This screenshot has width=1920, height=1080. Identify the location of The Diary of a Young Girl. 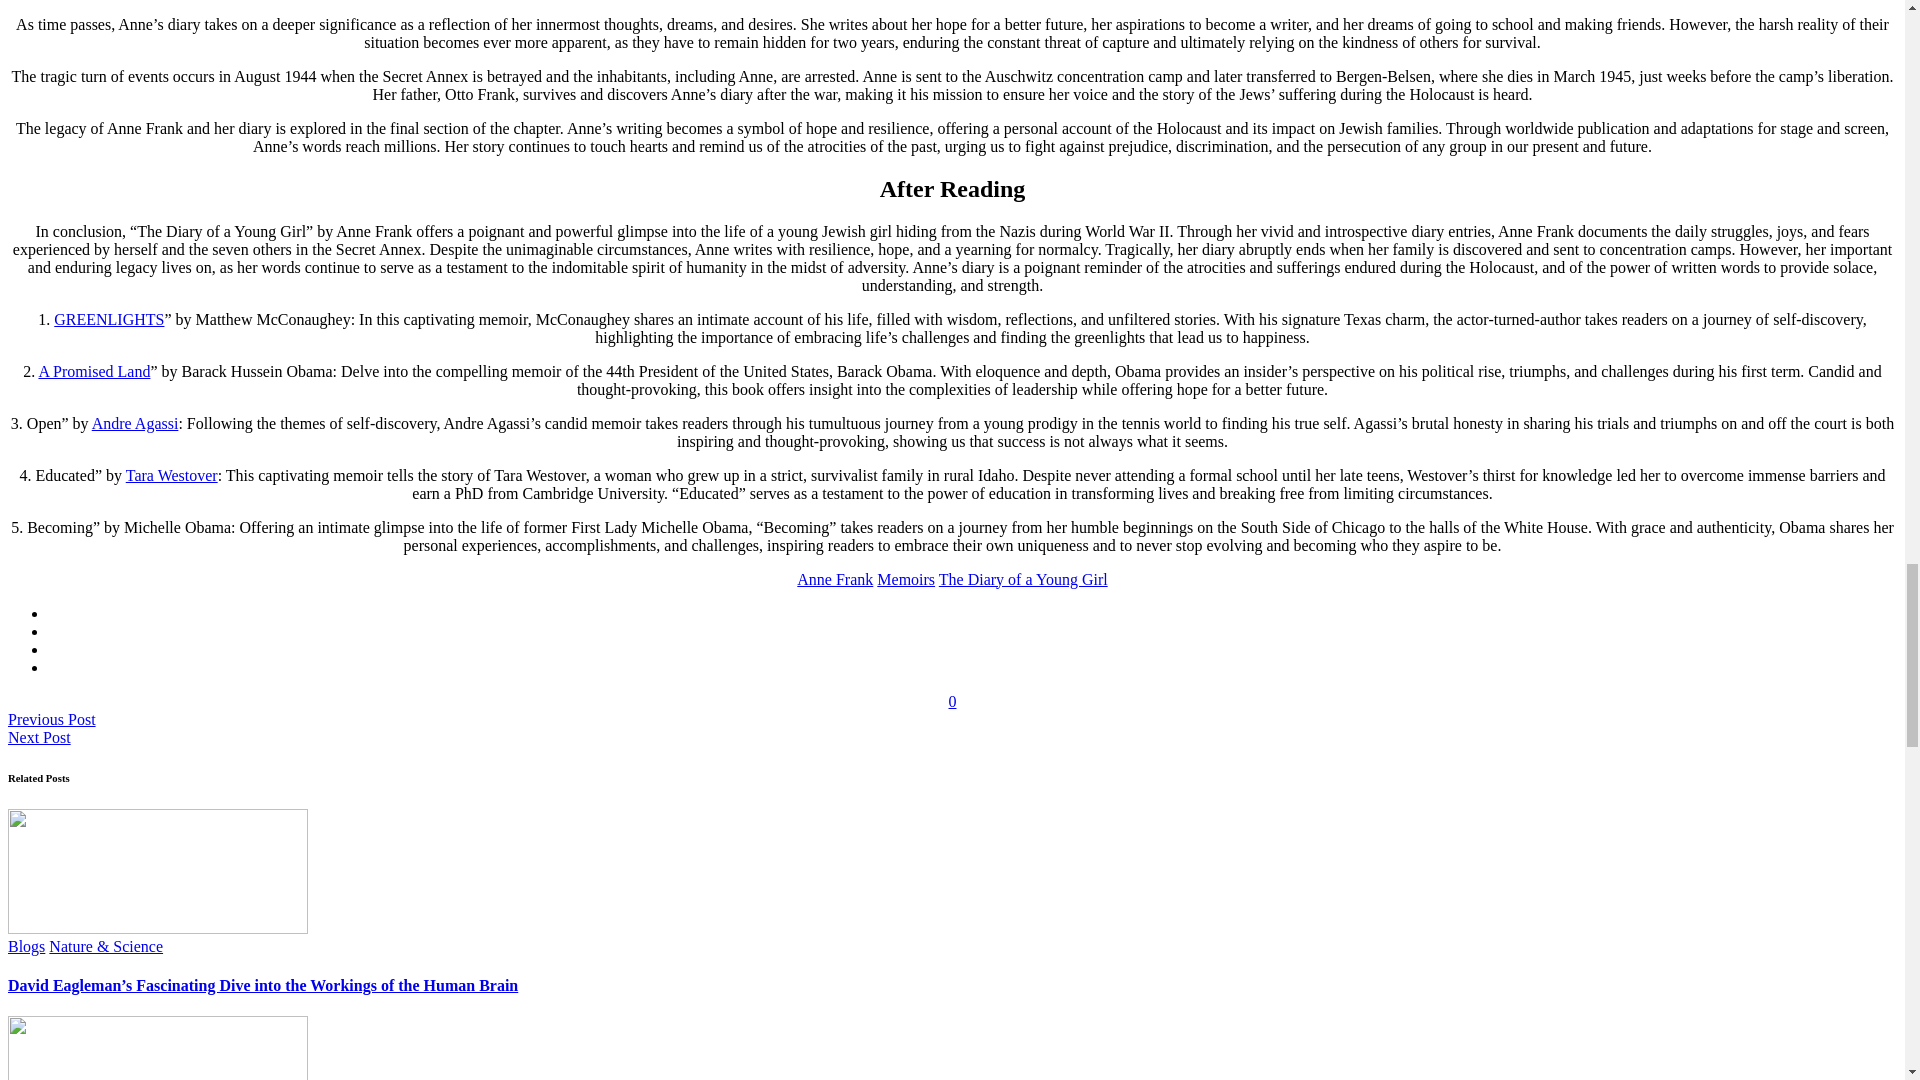
(1022, 579).